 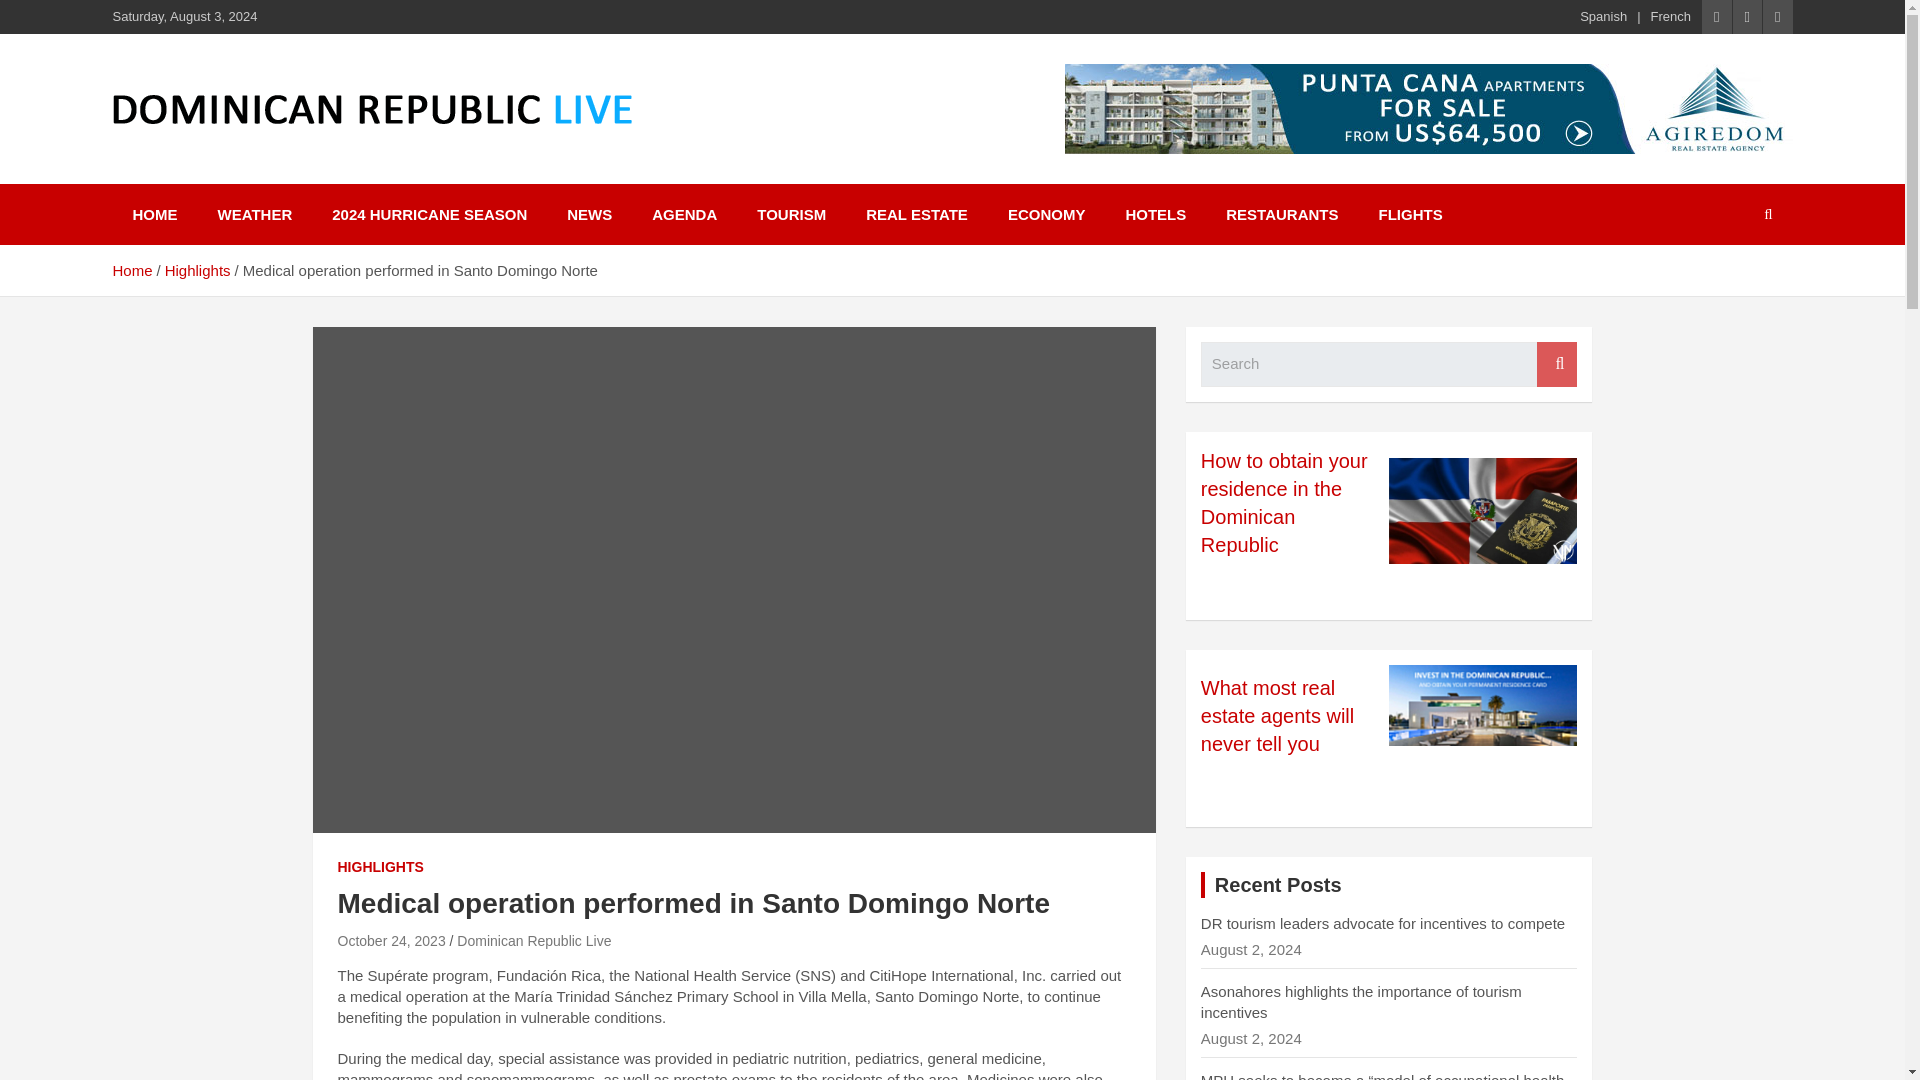 What do you see at coordinates (391, 941) in the screenshot?
I see `October 24, 2023` at bounding box center [391, 941].